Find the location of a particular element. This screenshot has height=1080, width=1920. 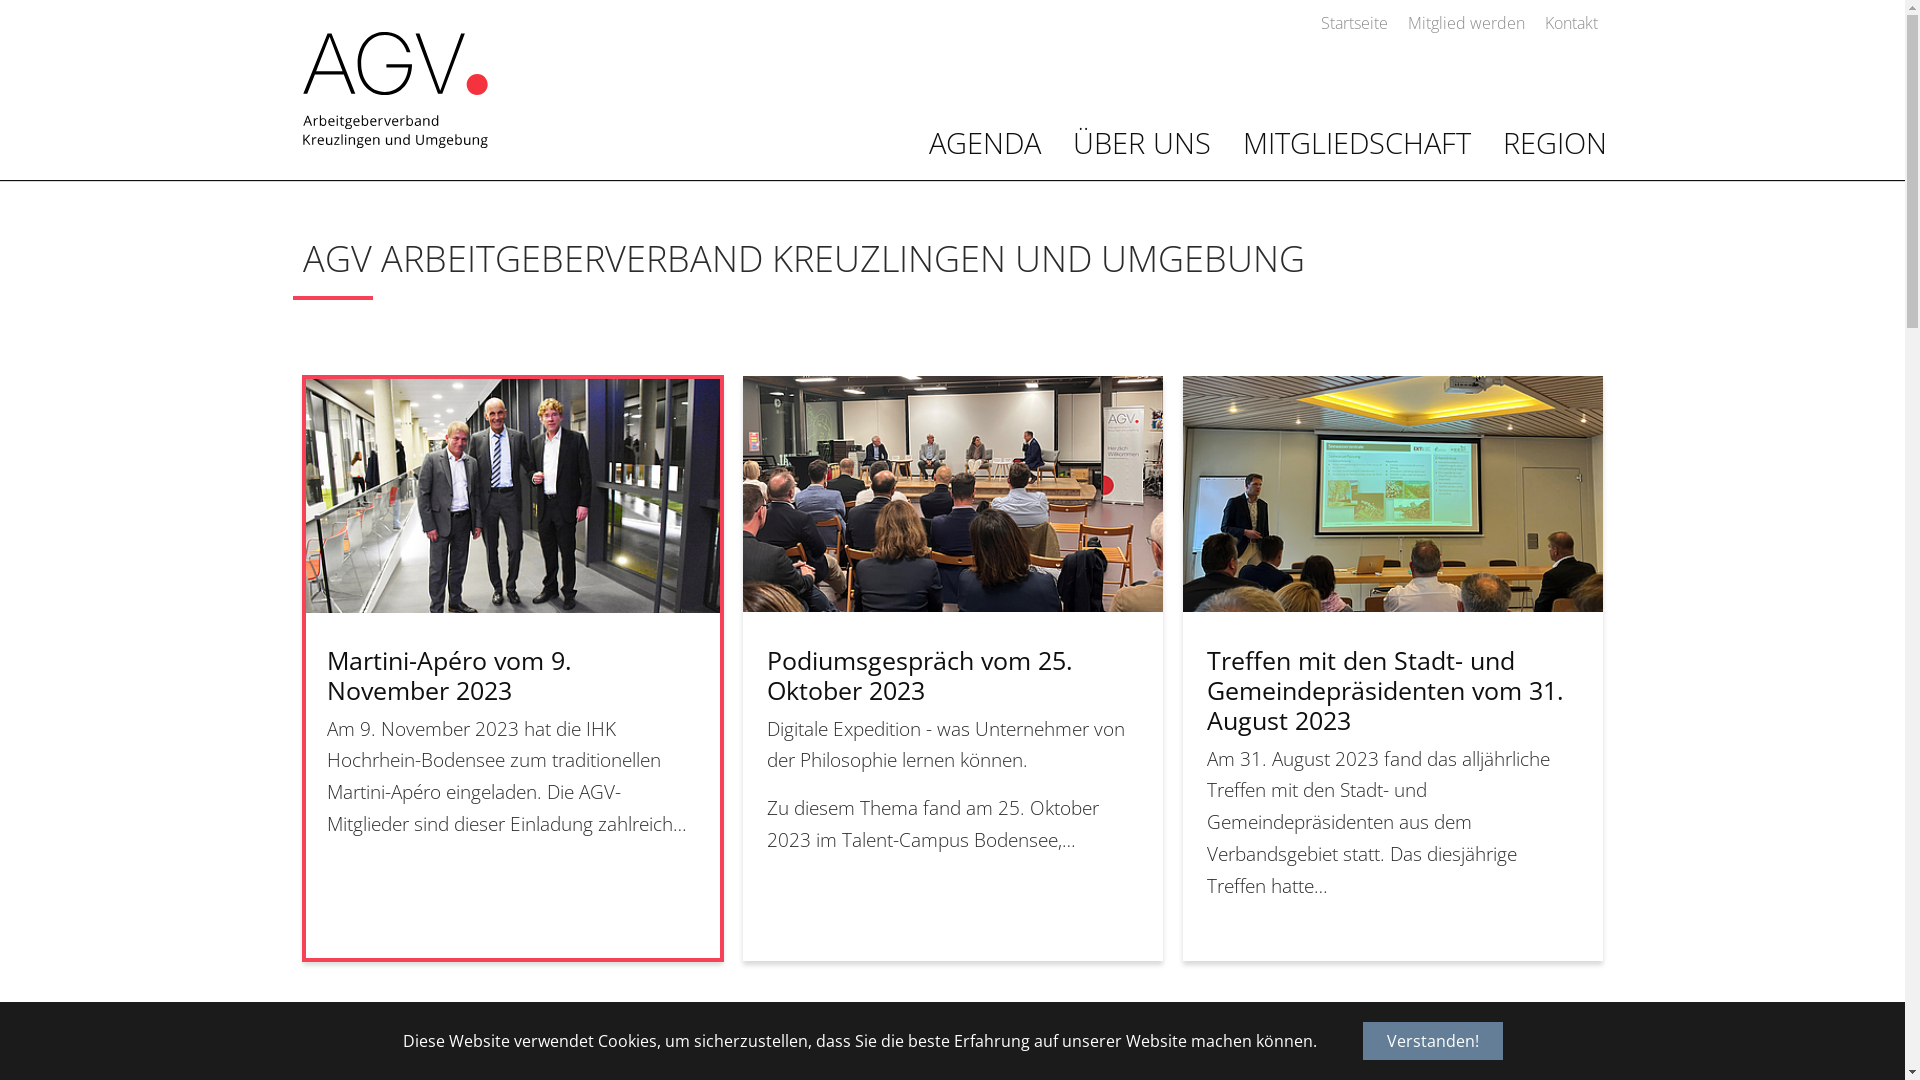

Verstanden! is located at coordinates (1432, 1041).